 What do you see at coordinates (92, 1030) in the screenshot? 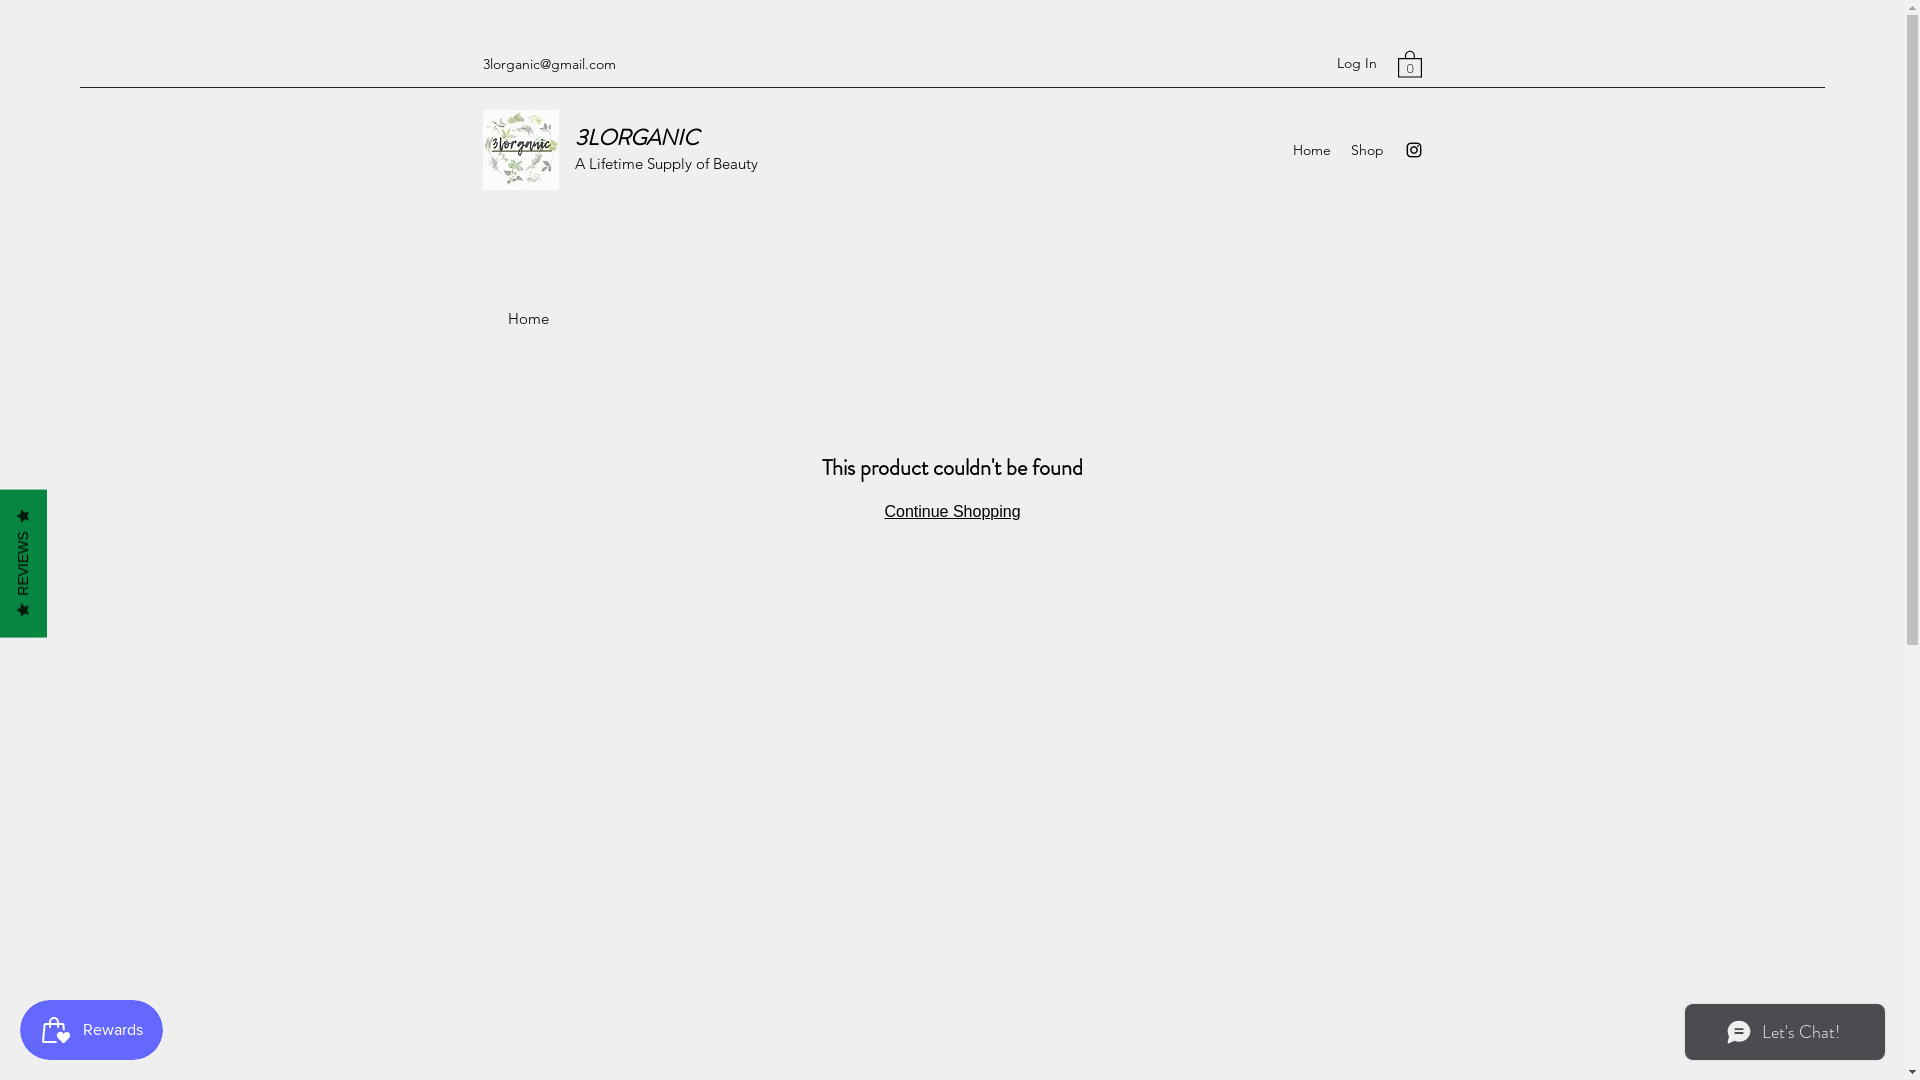
I see `Smile.io Rewards Program Launcher` at bounding box center [92, 1030].